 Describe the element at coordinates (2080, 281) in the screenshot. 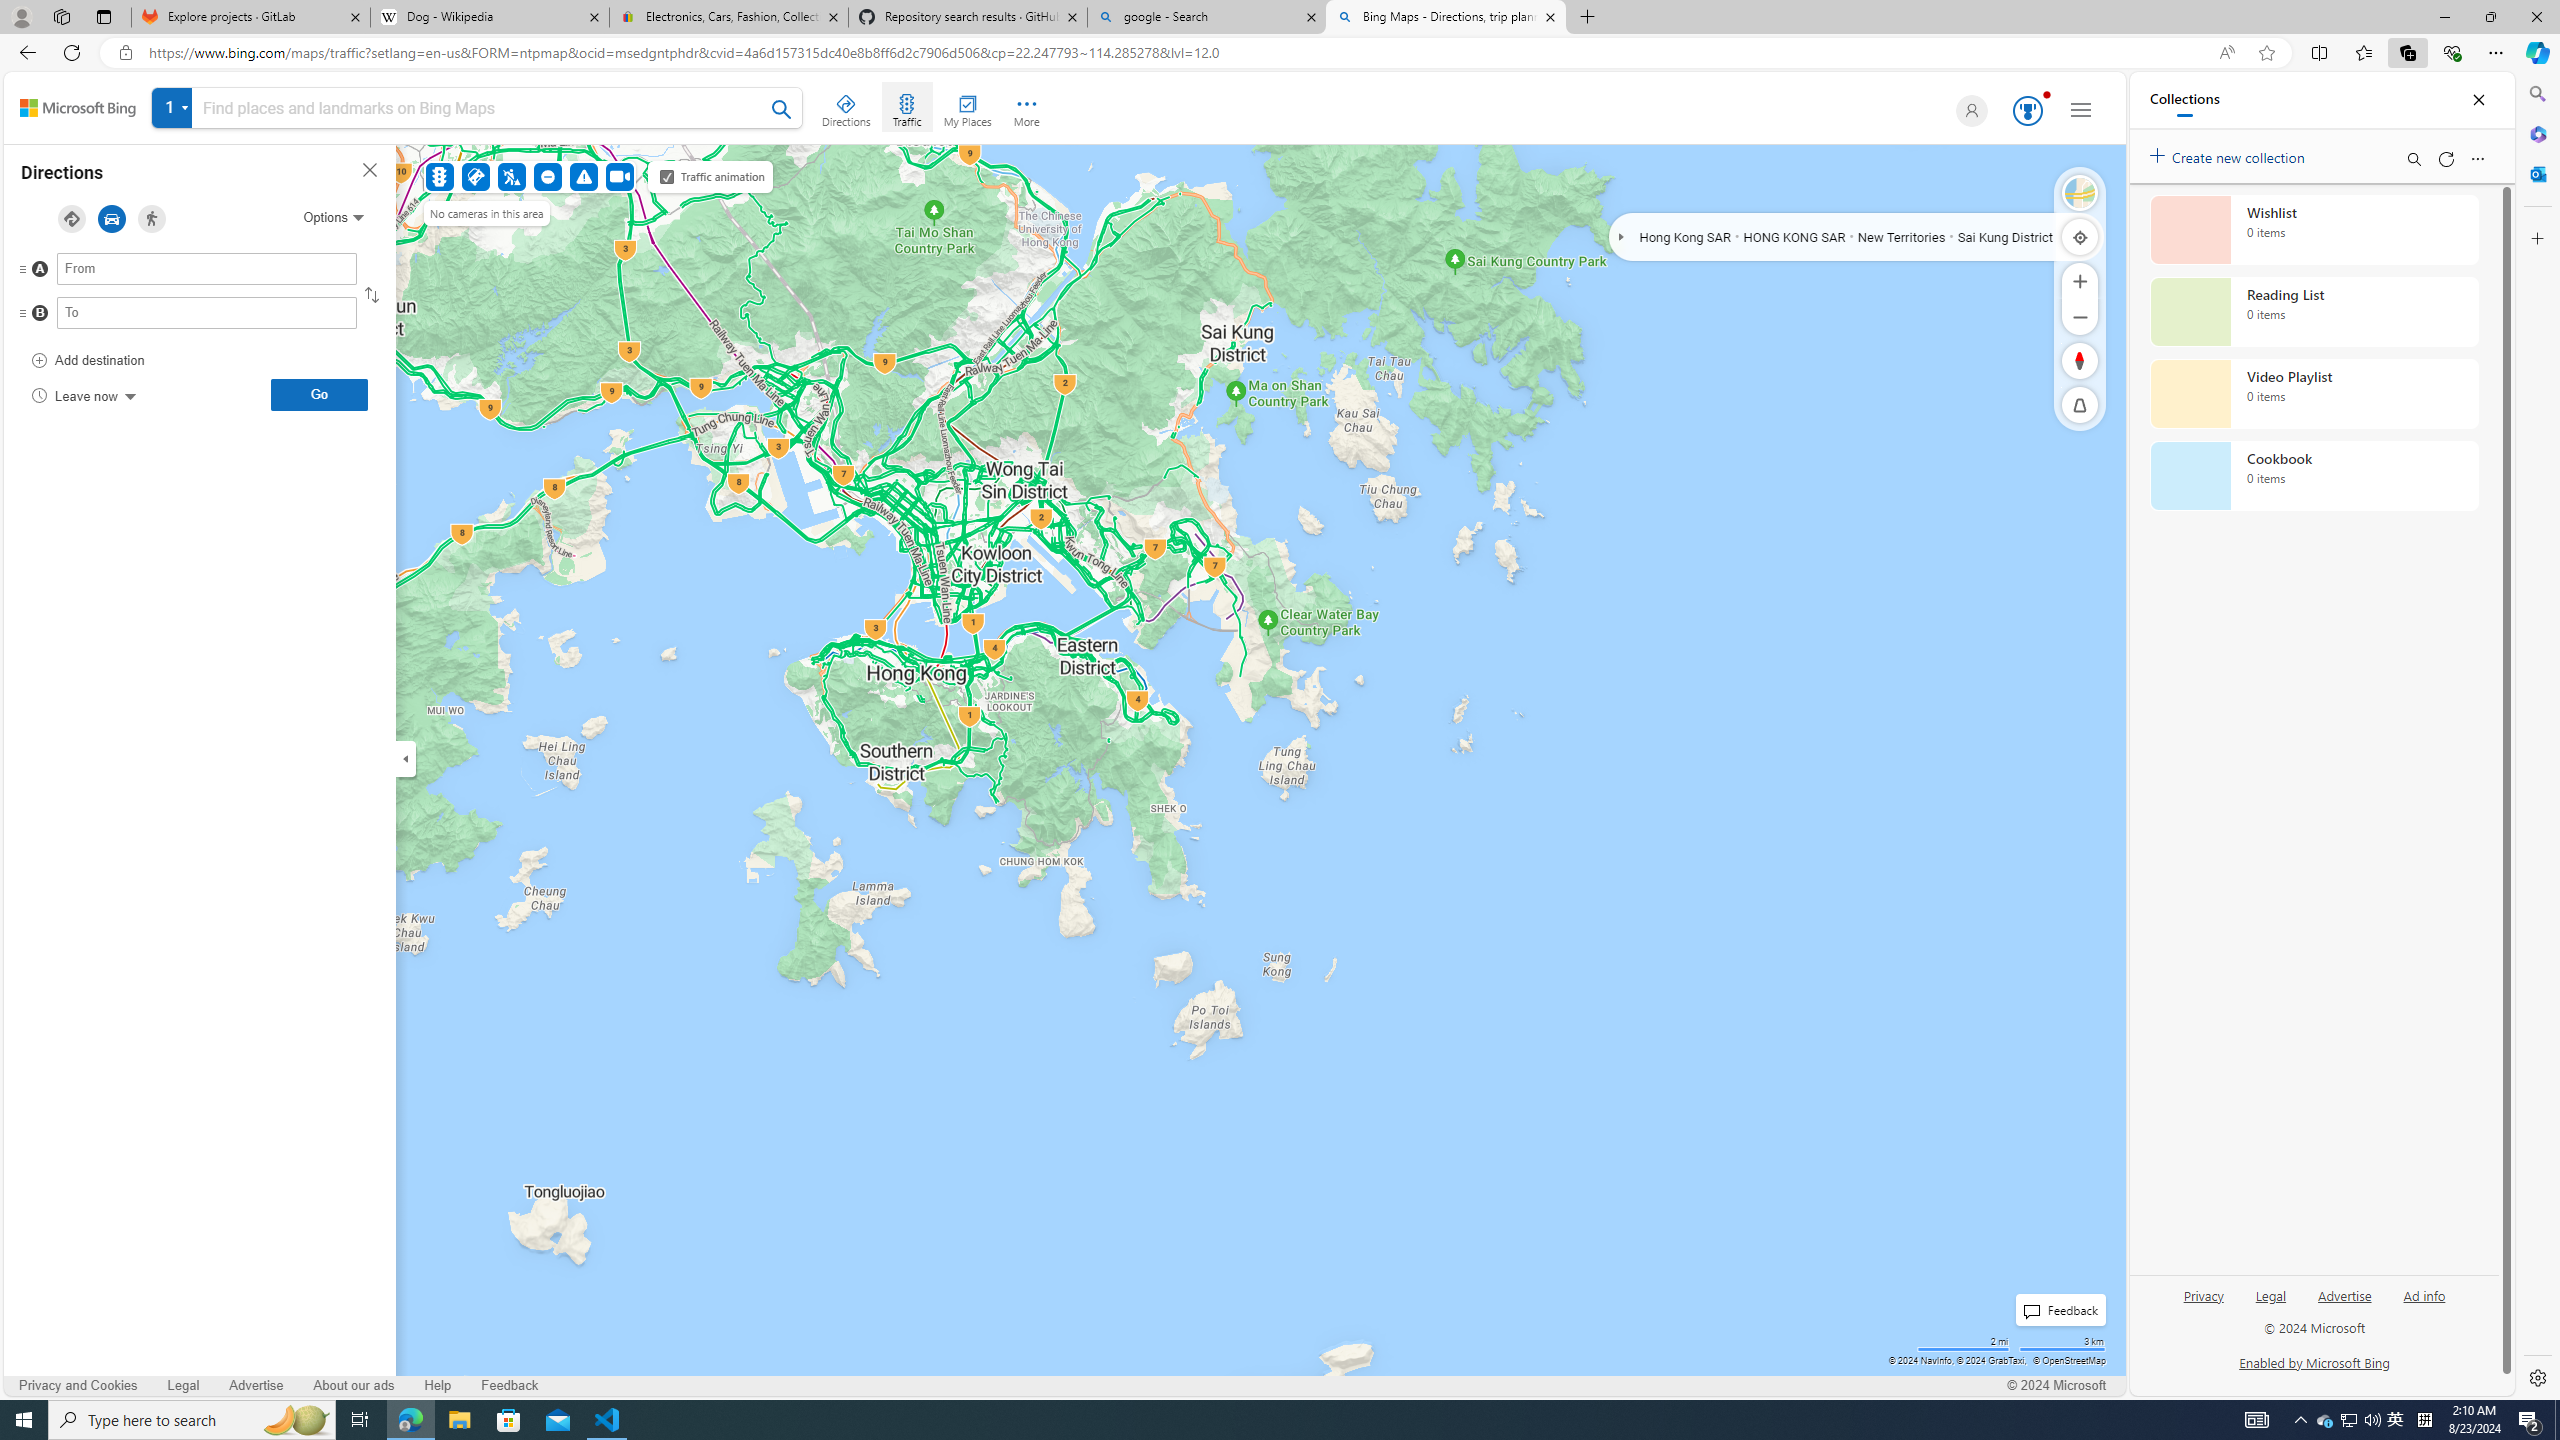

I see `Zoom In` at that location.